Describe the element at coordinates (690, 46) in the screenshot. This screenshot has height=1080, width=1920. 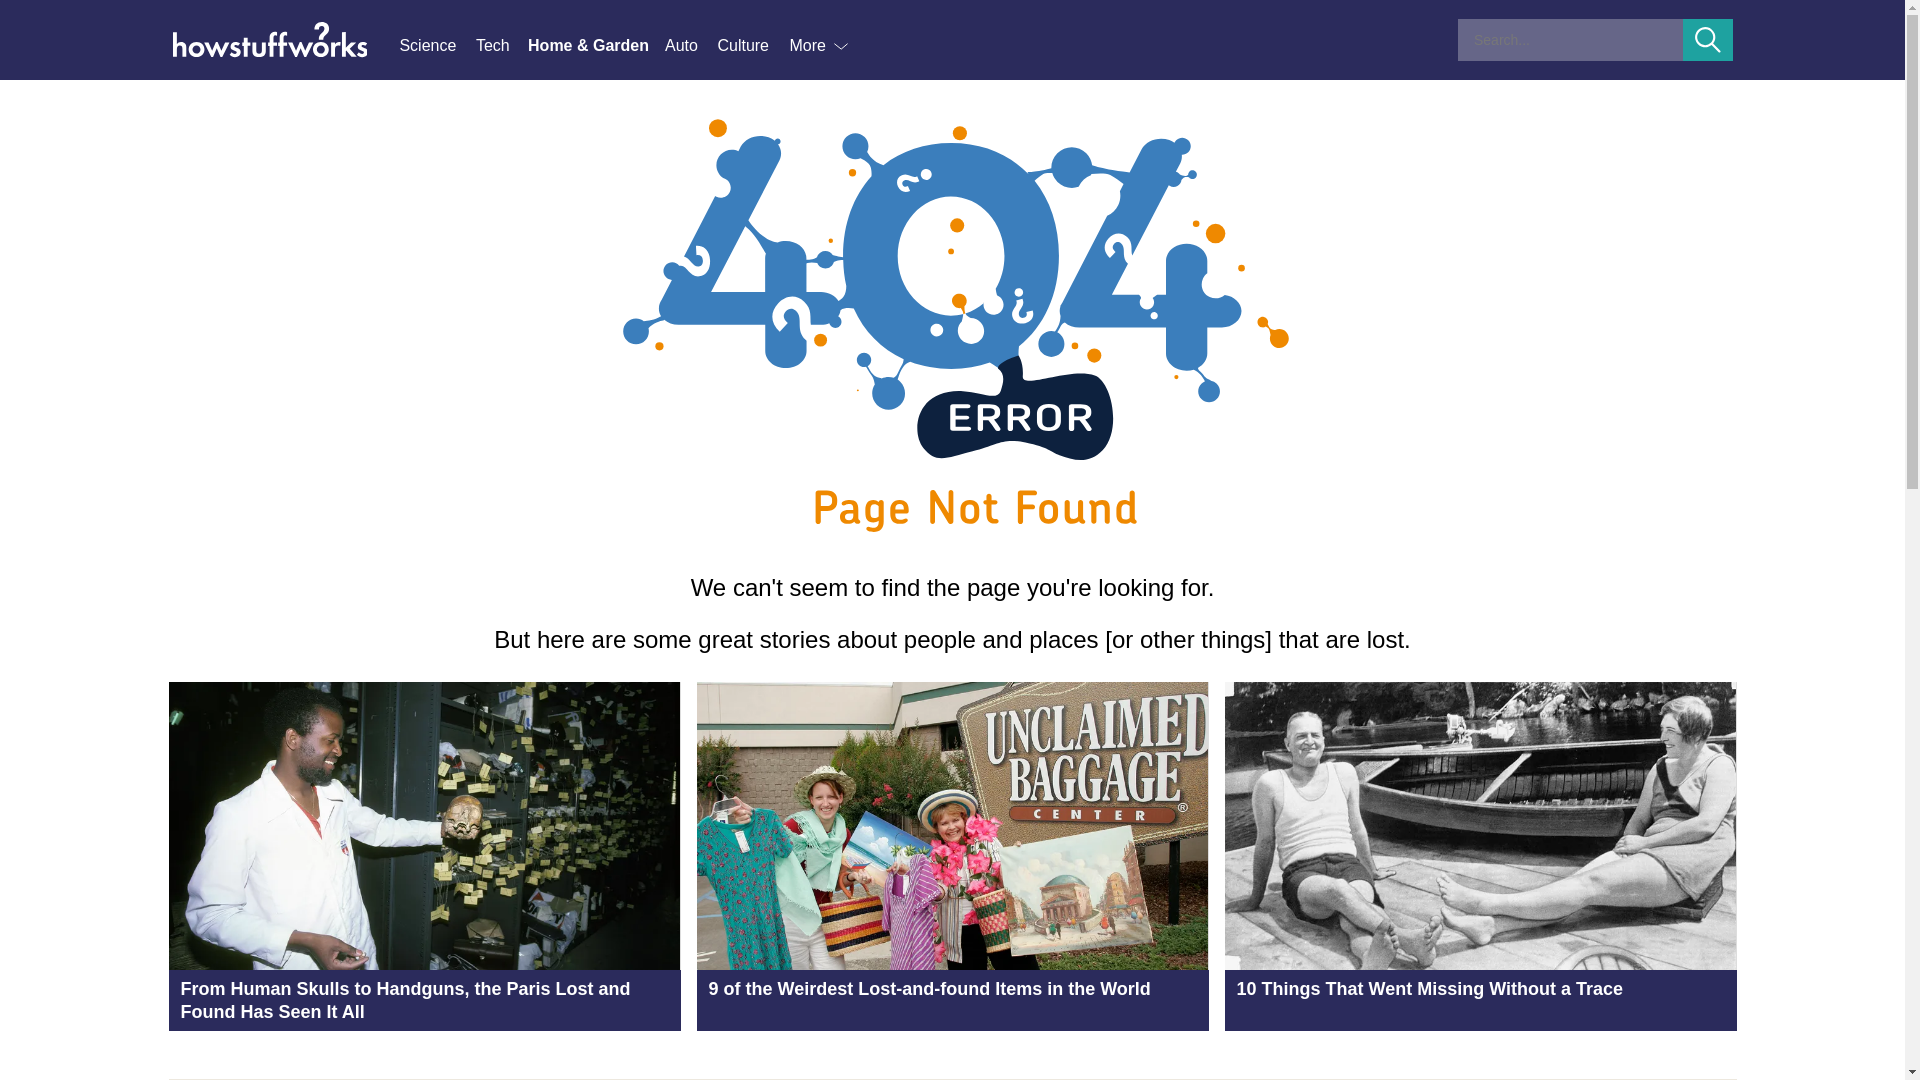
I see `Auto` at that location.